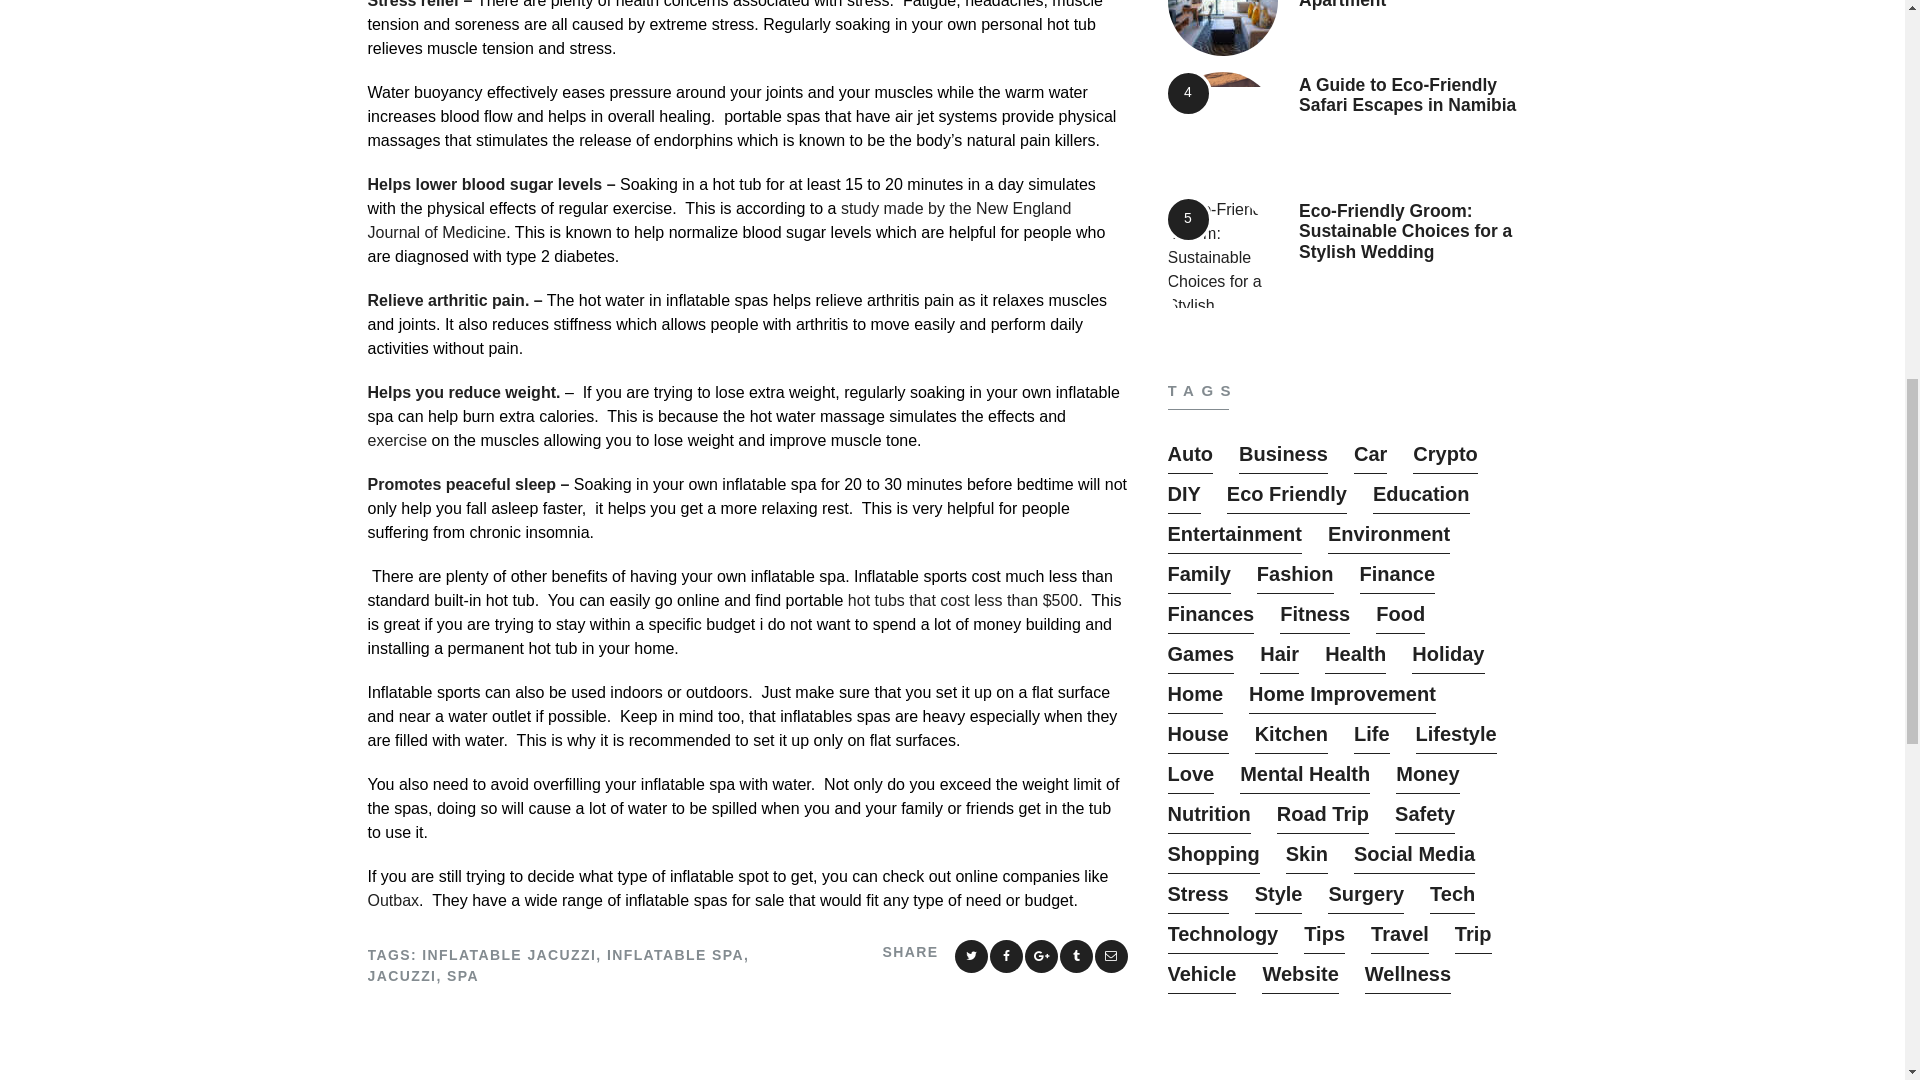 The width and height of the screenshot is (1920, 1080). Describe the element at coordinates (398, 440) in the screenshot. I see `exercise` at that location.